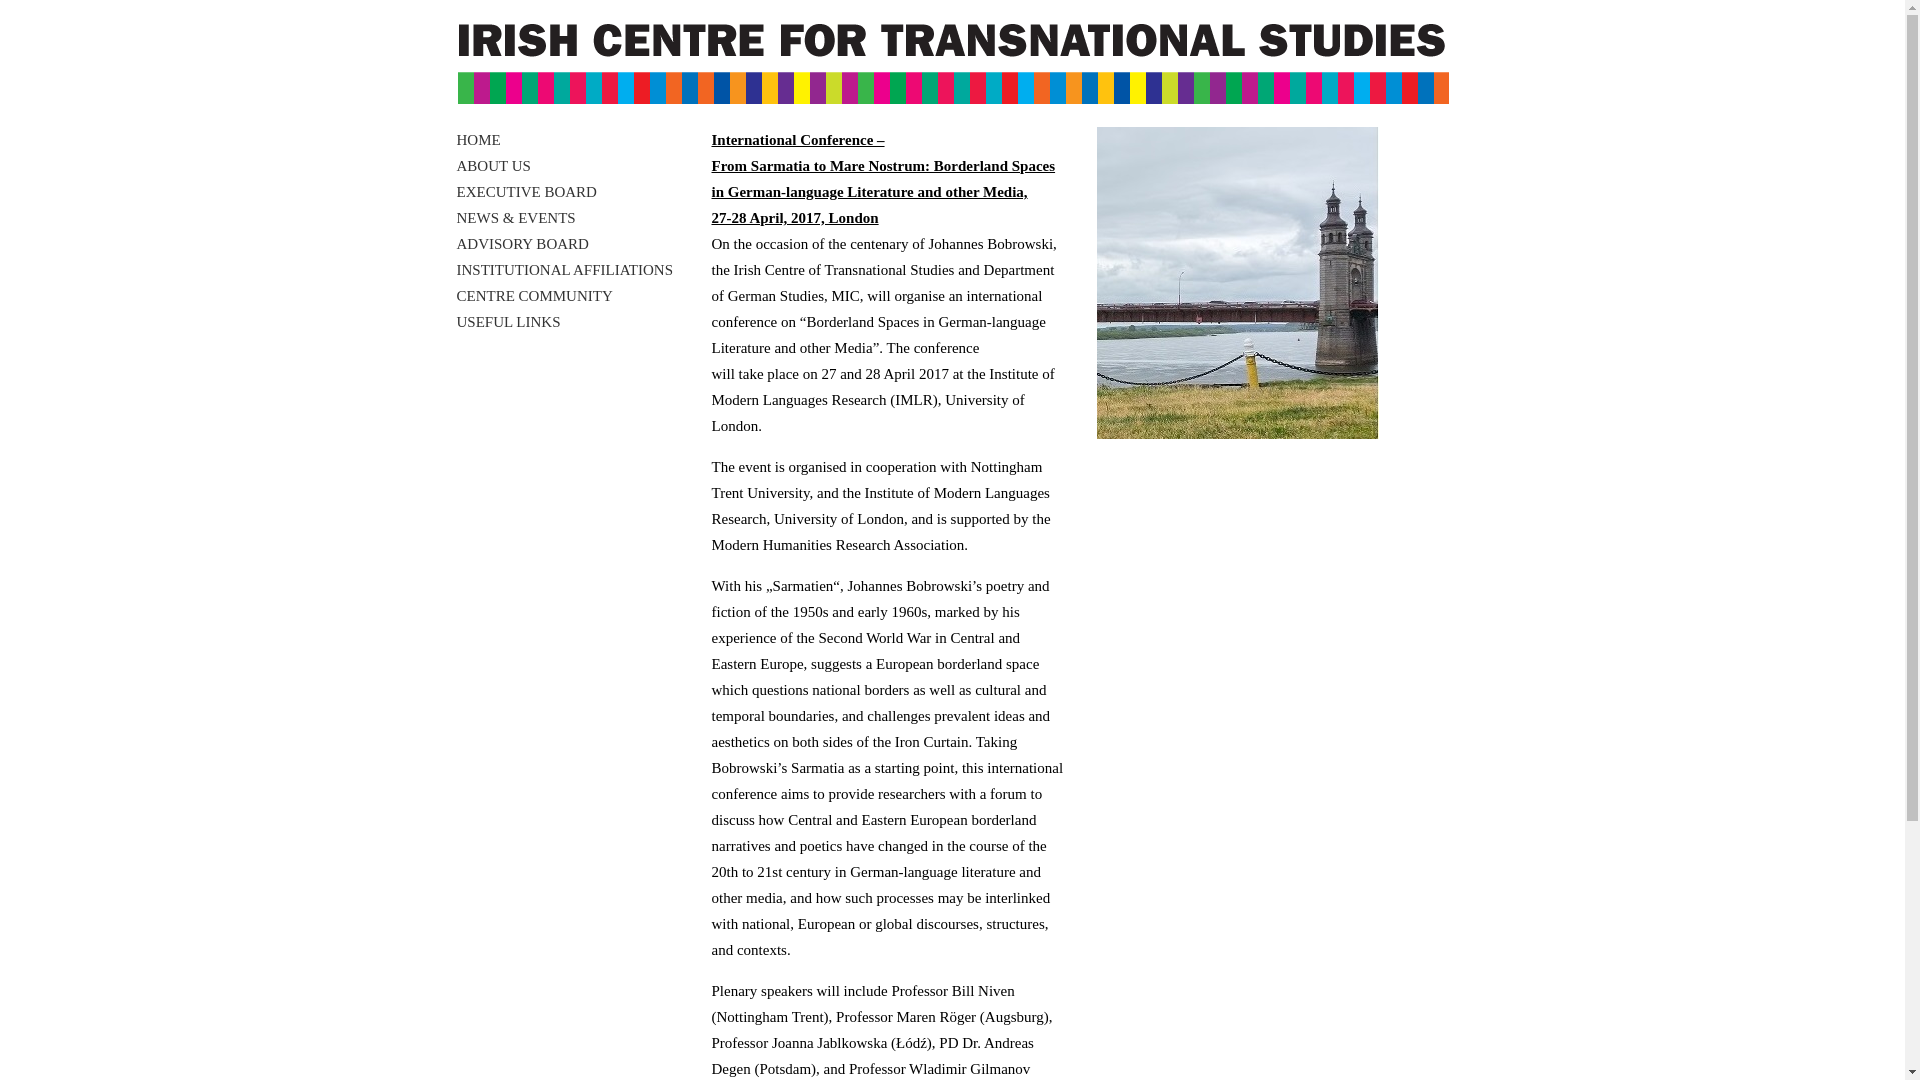 Image resolution: width=1920 pixels, height=1080 pixels. Describe the element at coordinates (492, 165) in the screenshot. I see `ABOUT US` at that location.